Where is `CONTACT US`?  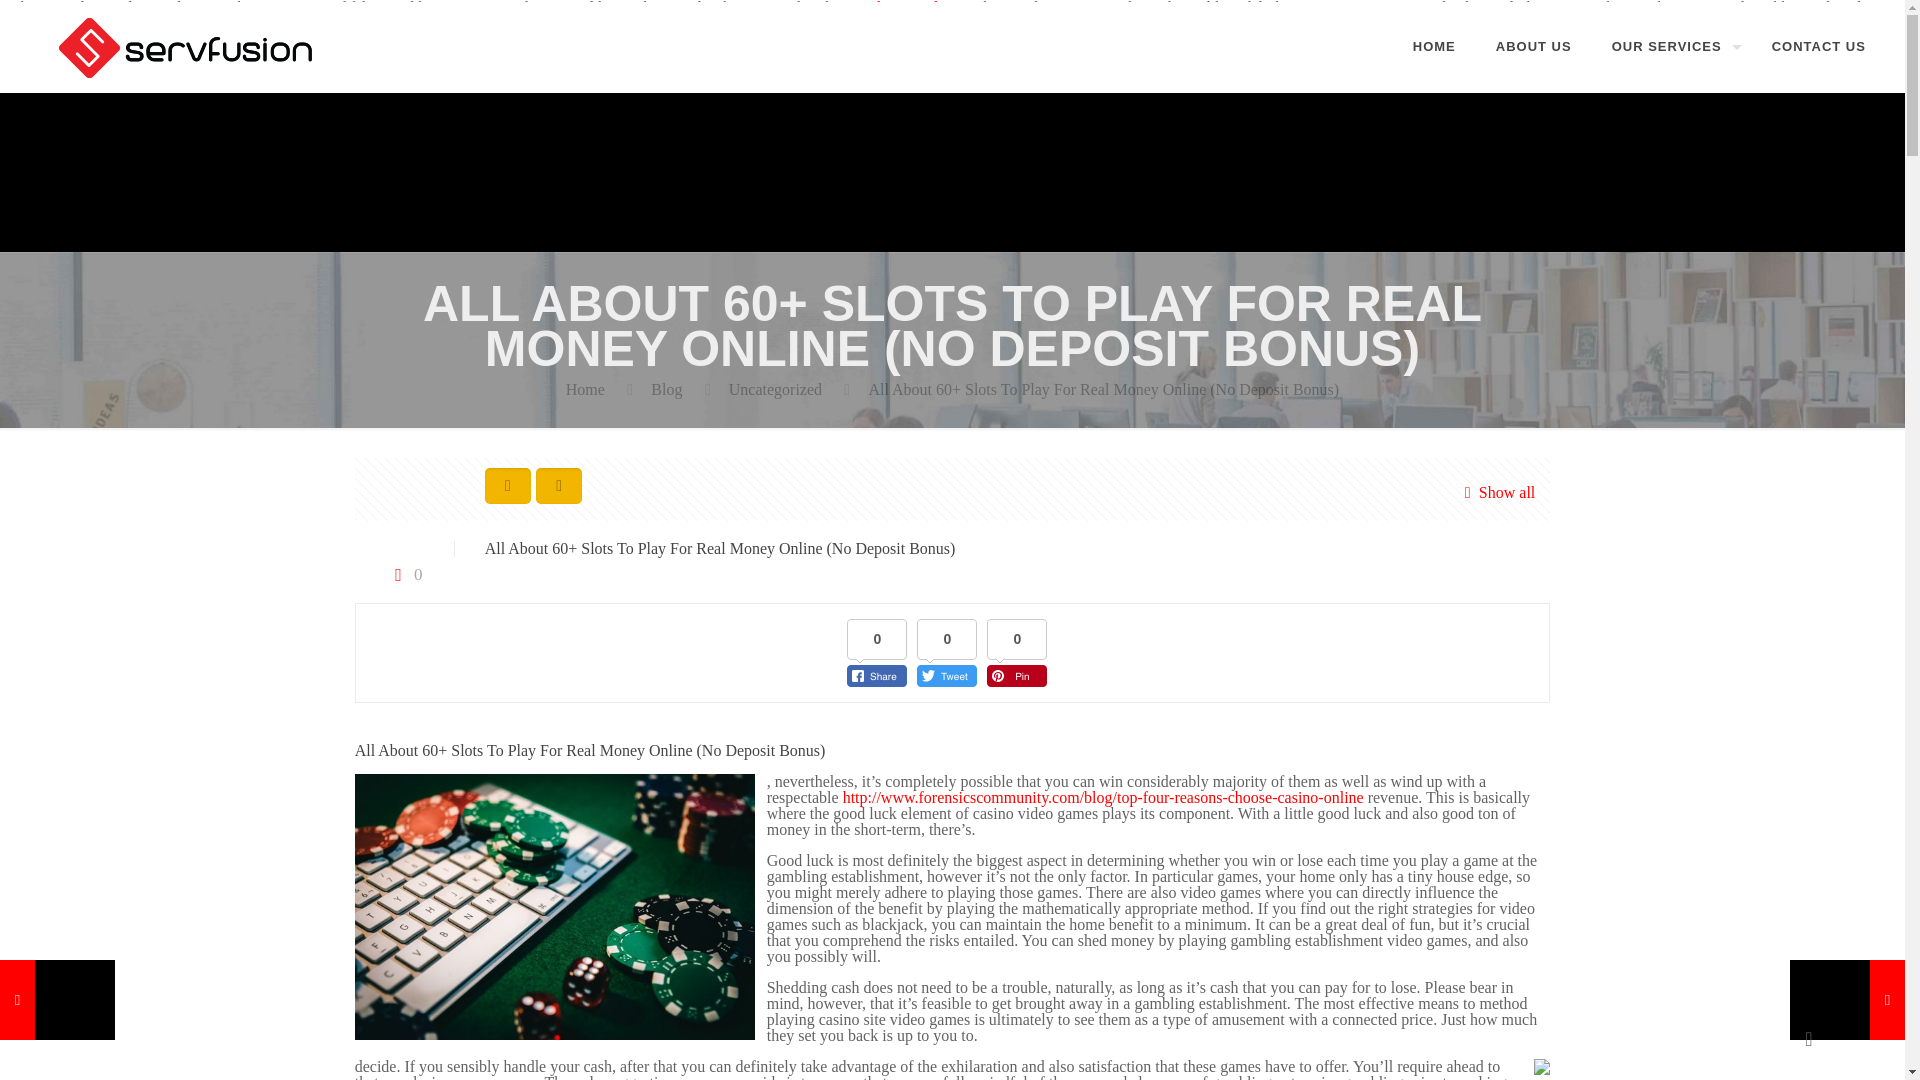 CONTACT US is located at coordinates (1818, 46).